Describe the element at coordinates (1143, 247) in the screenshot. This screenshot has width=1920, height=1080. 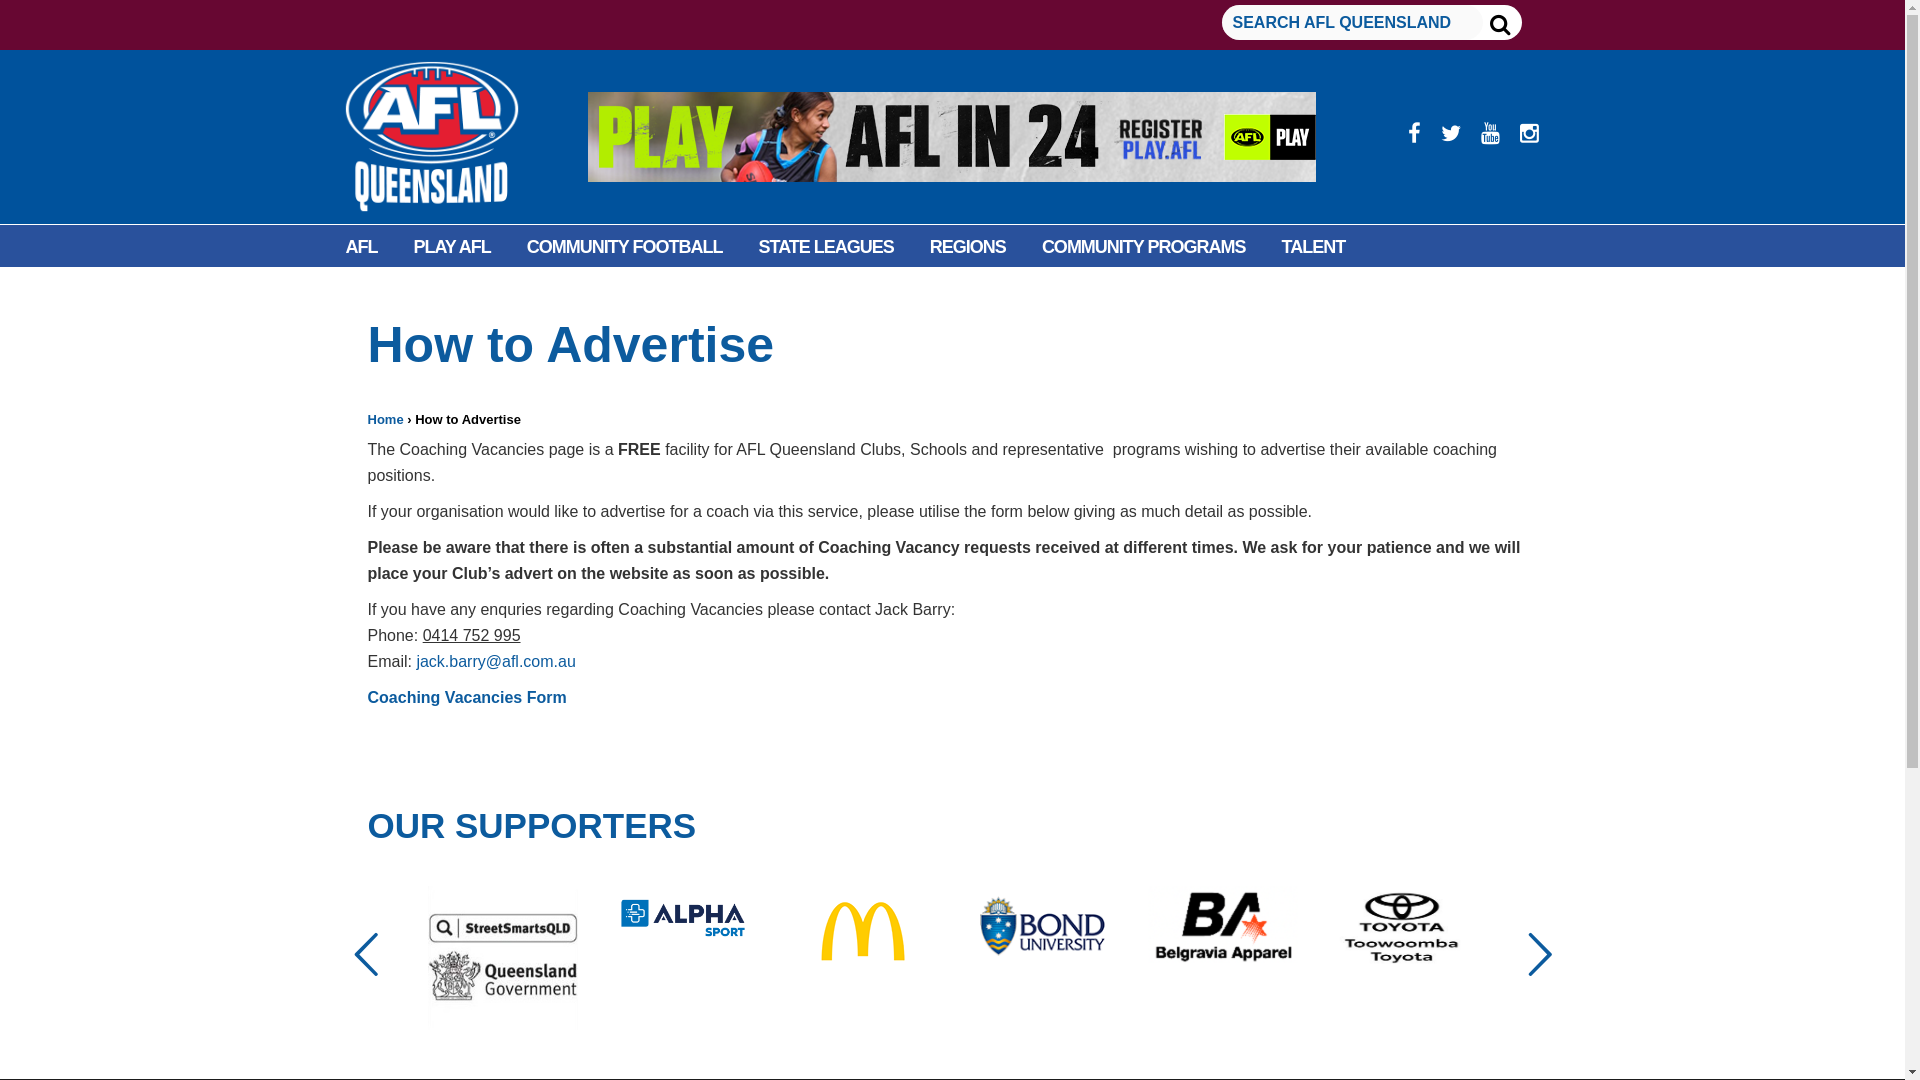
I see `COMMUNITY PROGRAMS` at that location.